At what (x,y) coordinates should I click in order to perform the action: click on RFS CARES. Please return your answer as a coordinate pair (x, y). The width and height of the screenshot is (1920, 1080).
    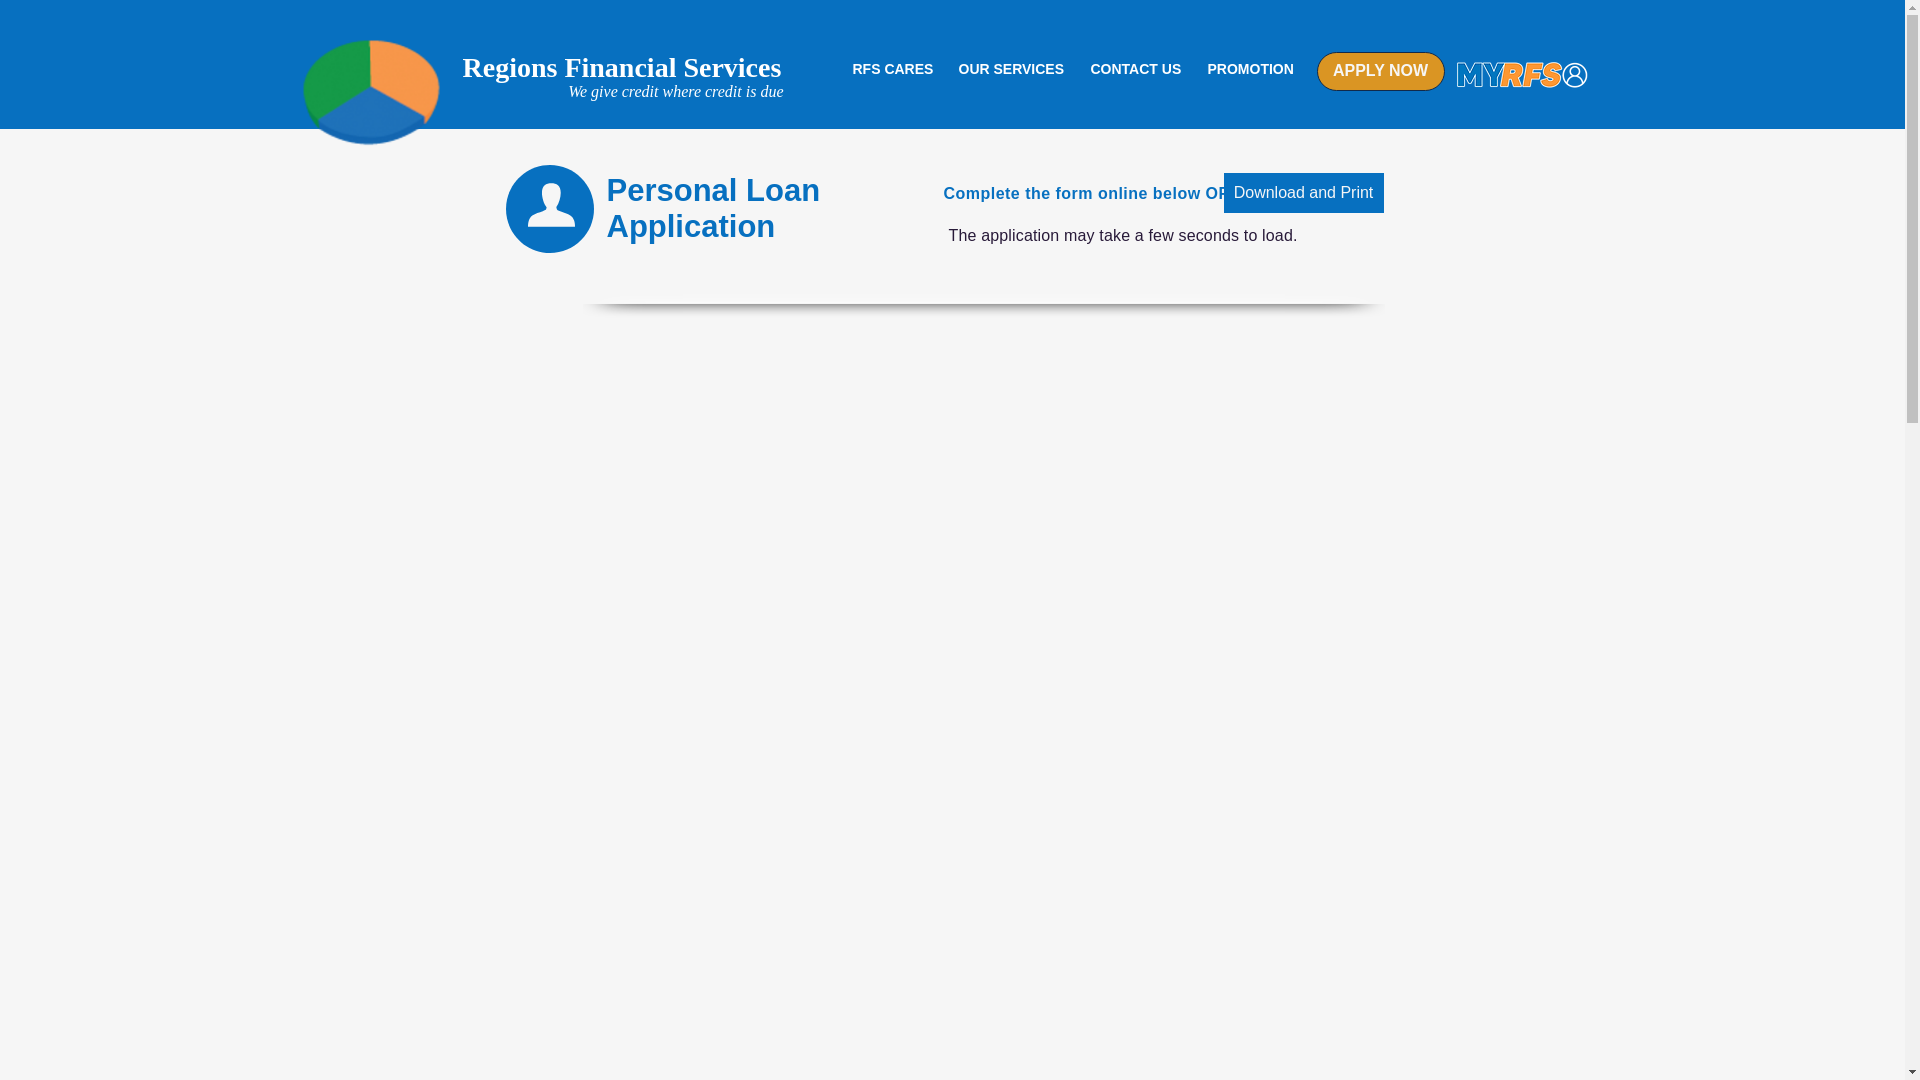
    Looking at the image, I should click on (890, 69).